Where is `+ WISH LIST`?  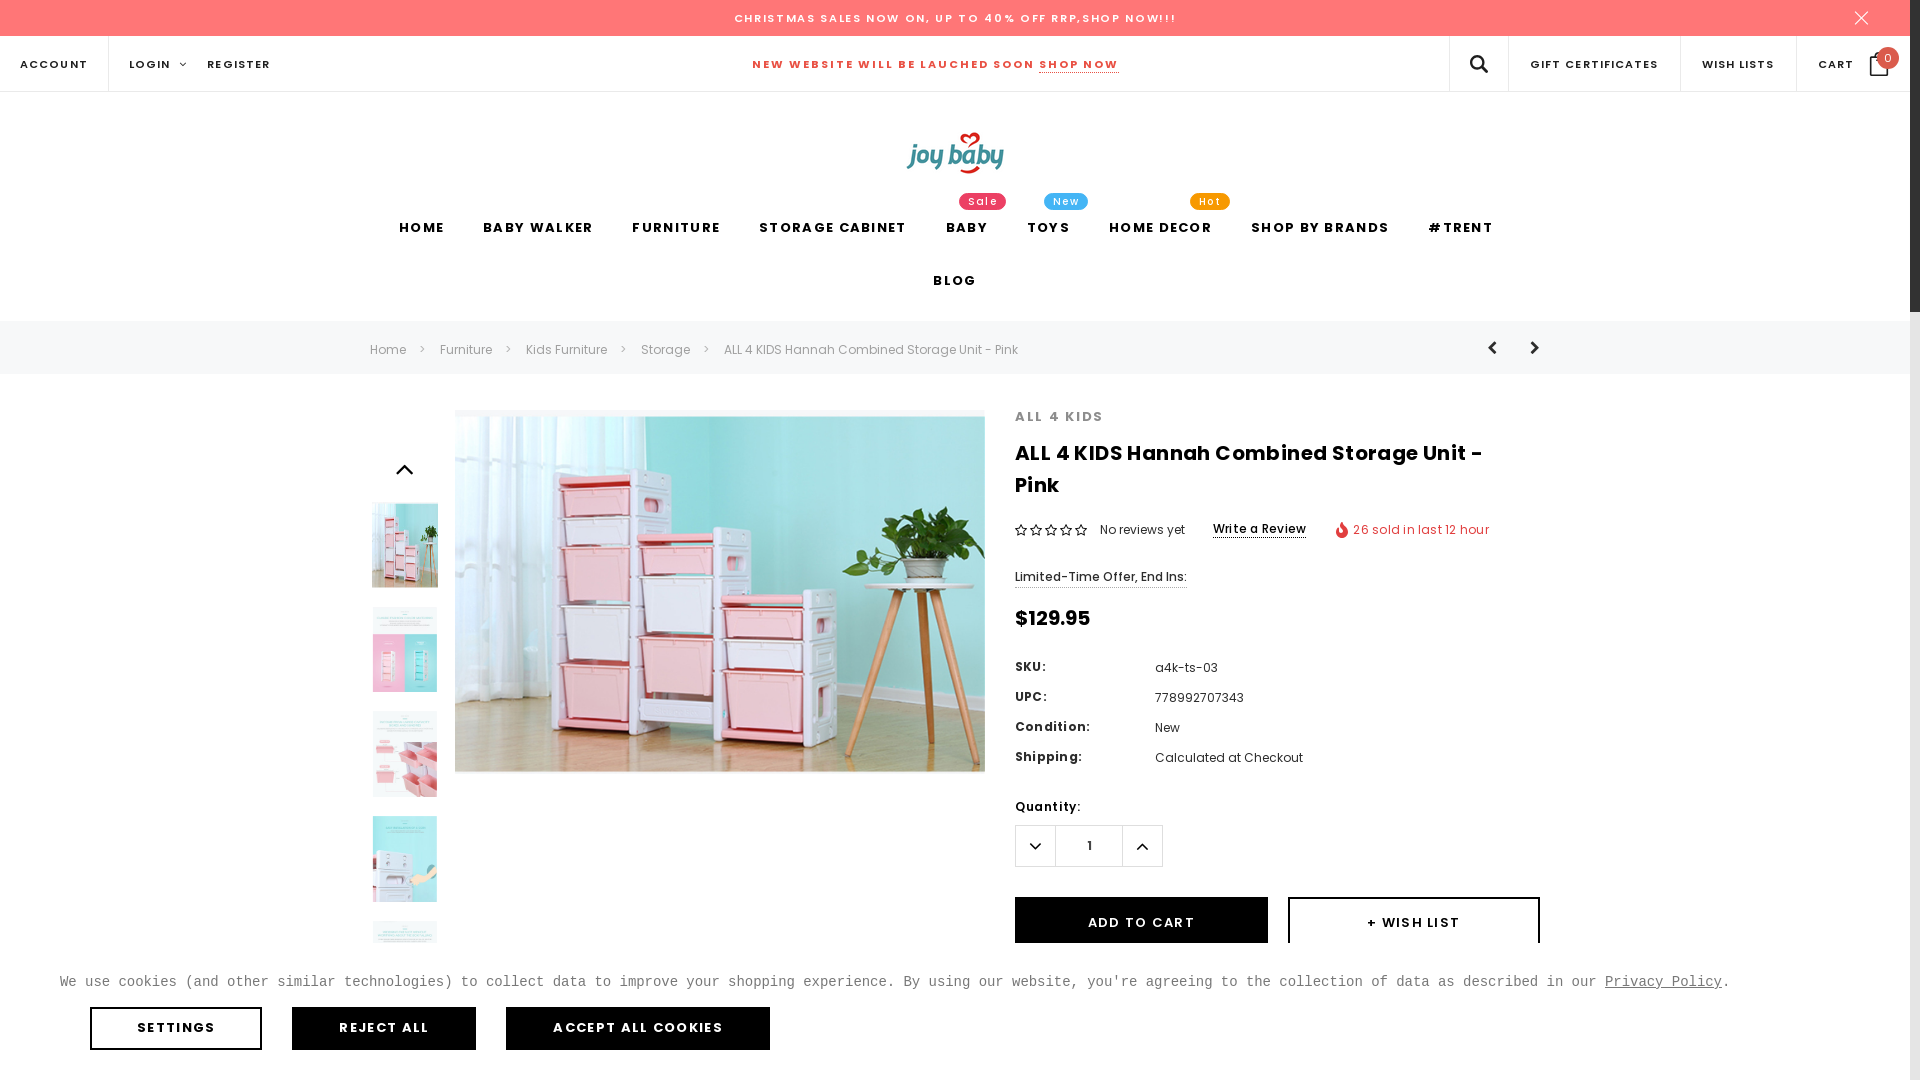
+ WISH LIST is located at coordinates (1414, 923).